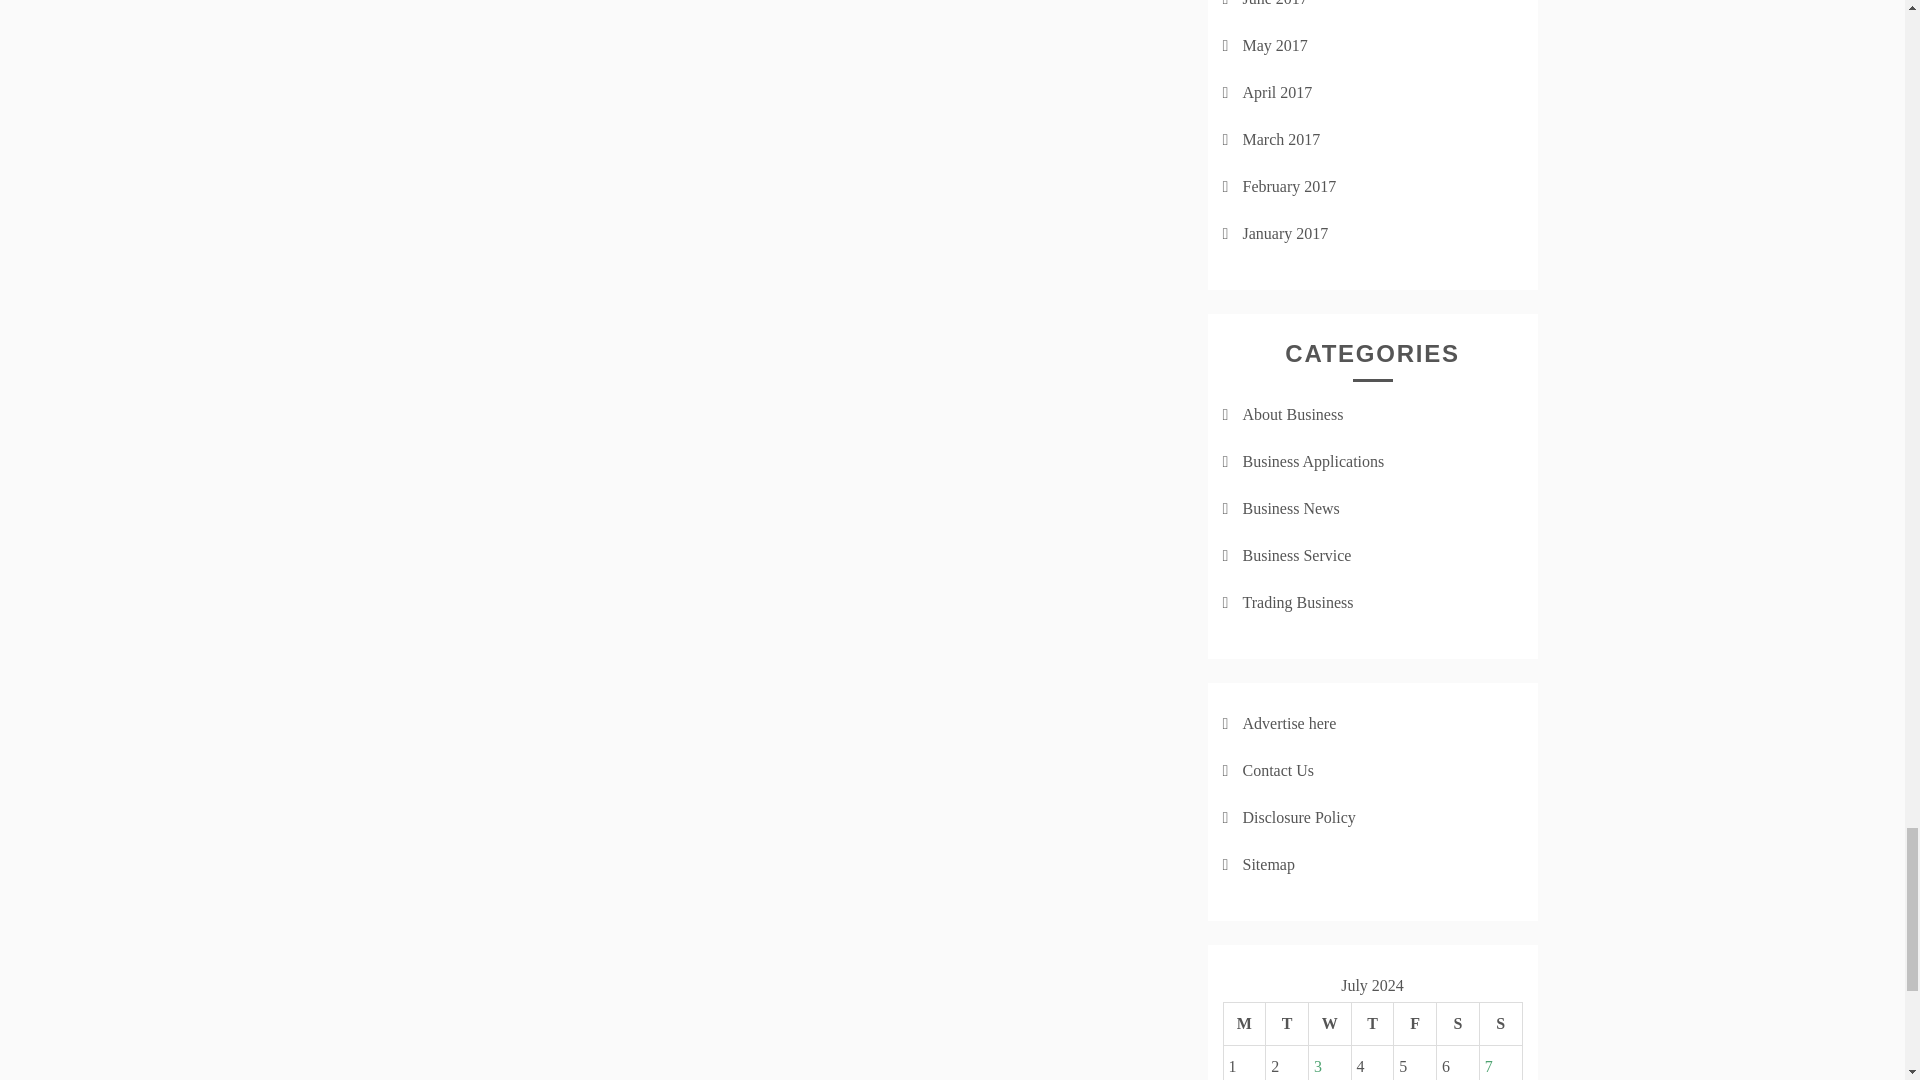 This screenshot has height=1080, width=1920. I want to click on Sunday, so click(1500, 1024).